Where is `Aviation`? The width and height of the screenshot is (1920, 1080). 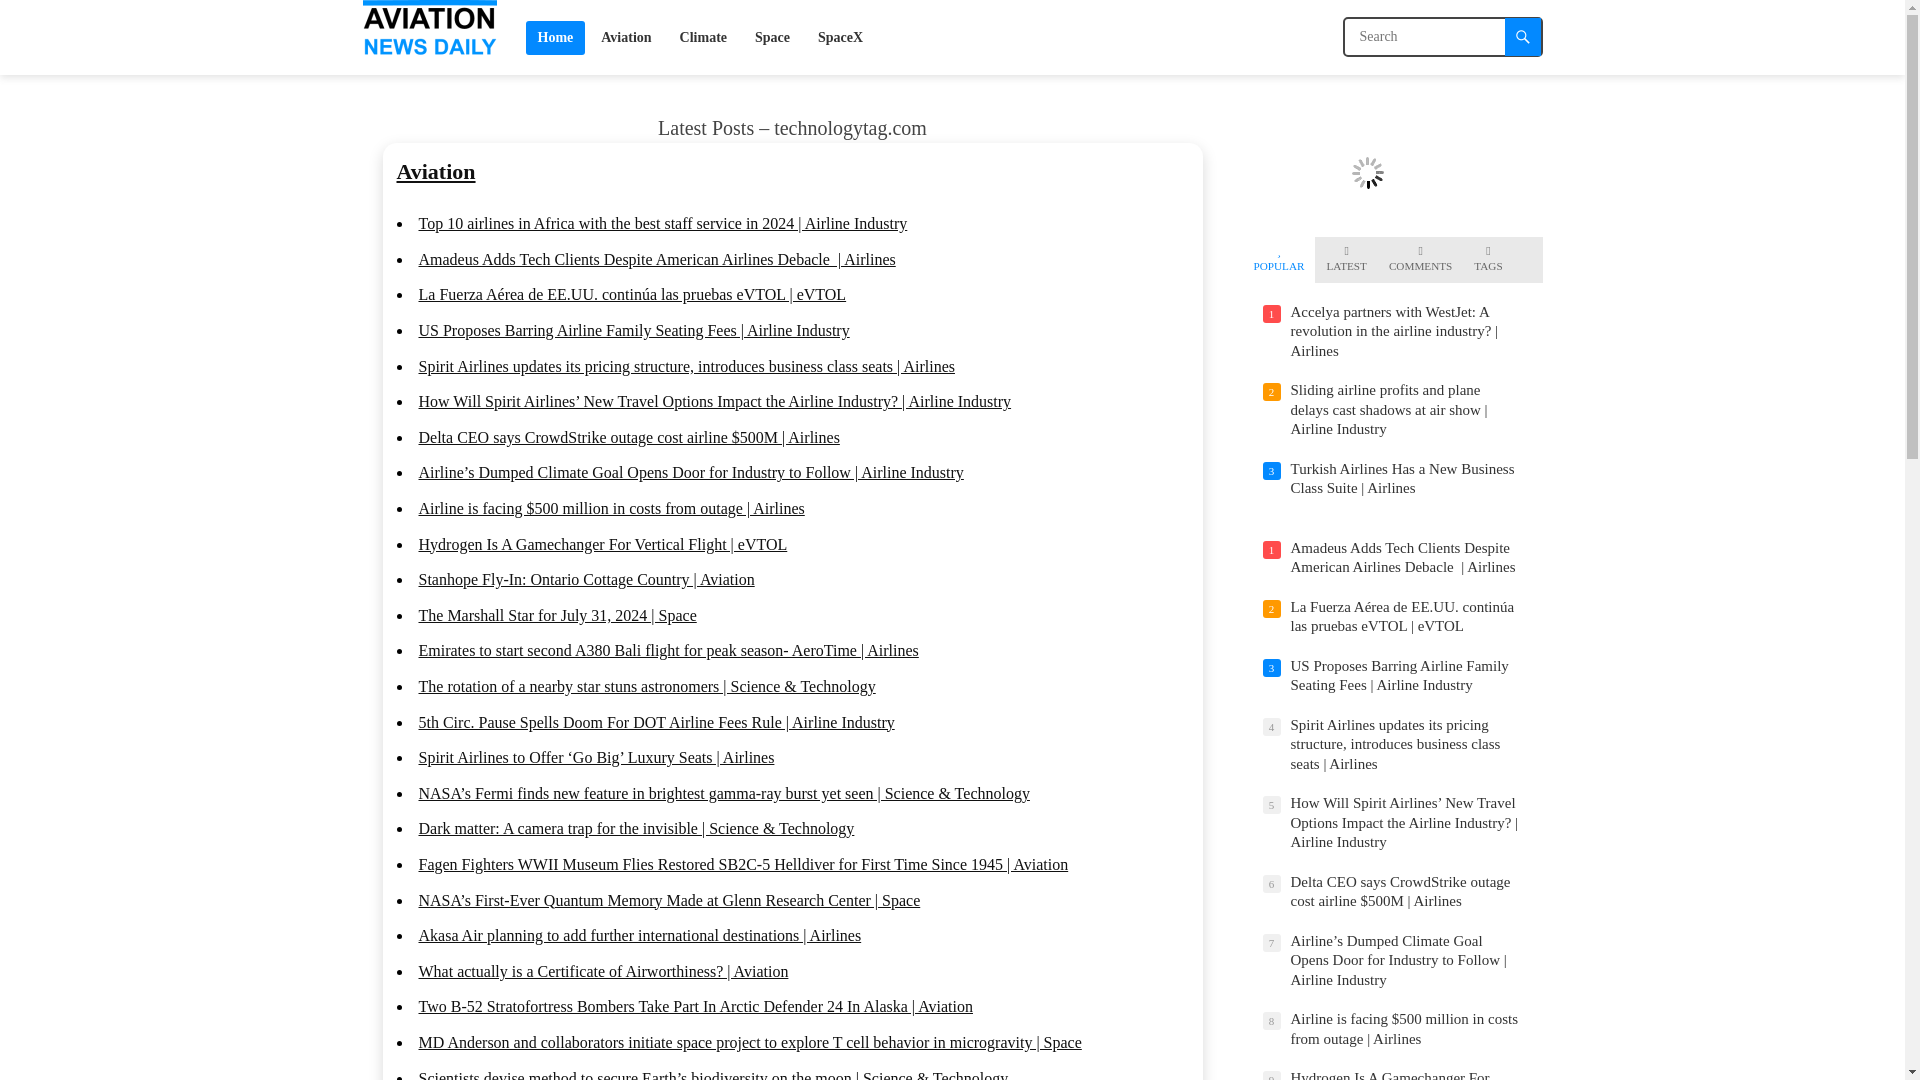 Aviation is located at coordinates (626, 37).